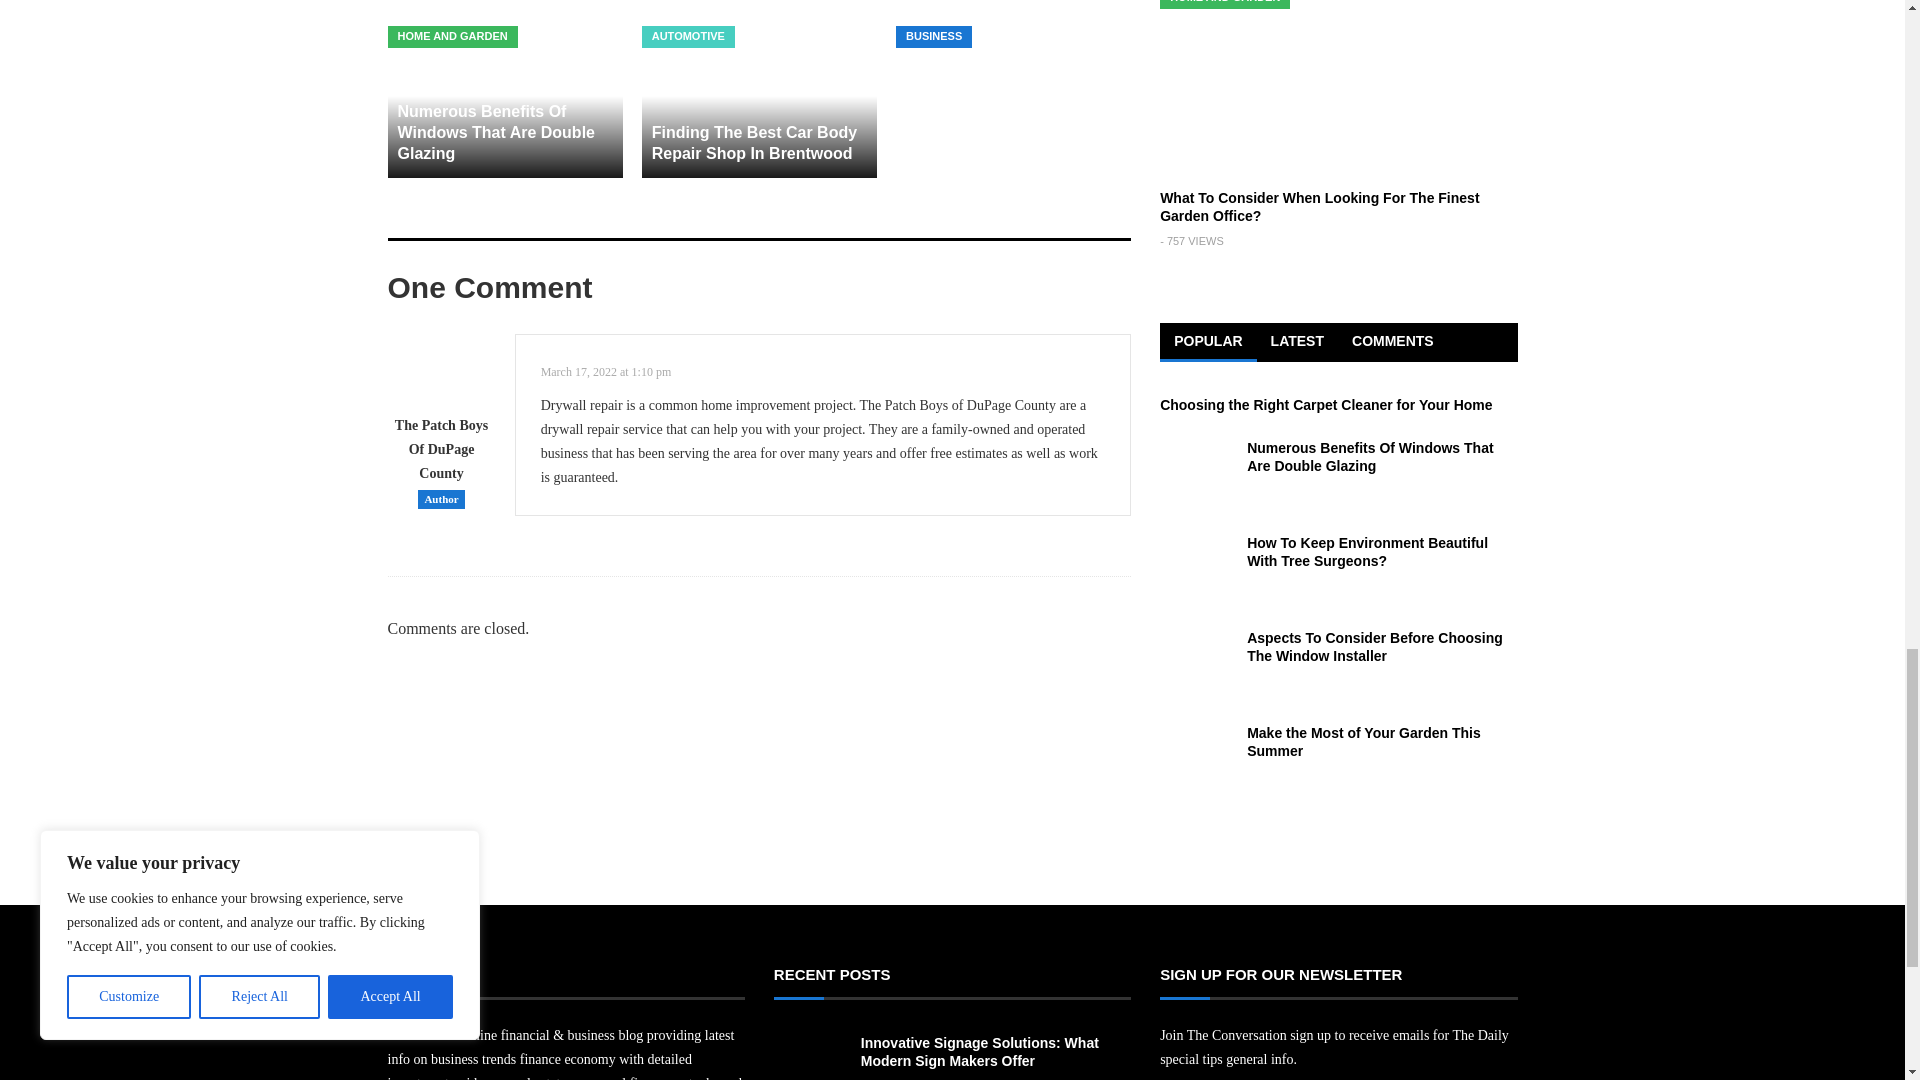 The height and width of the screenshot is (1080, 1920). What do you see at coordinates (1392, 342) in the screenshot?
I see `Comments` at bounding box center [1392, 342].